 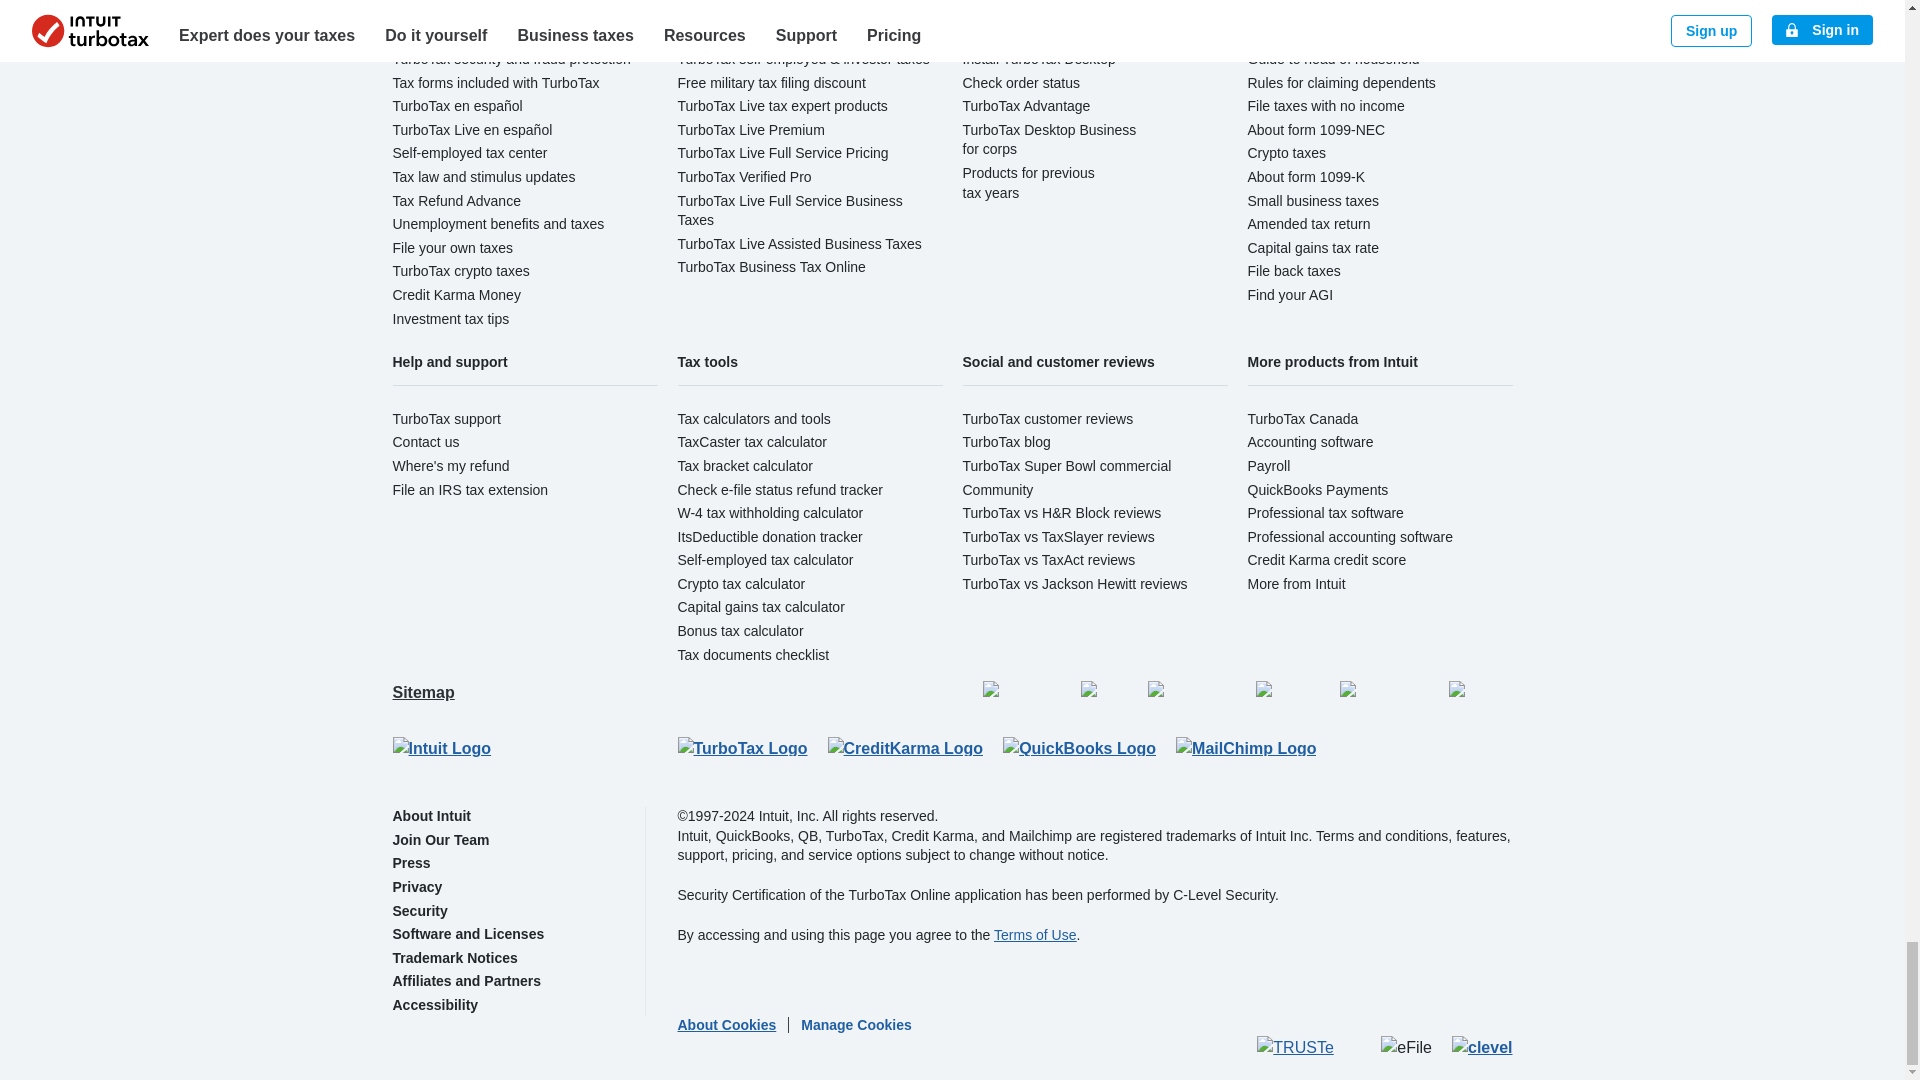 What do you see at coordinates (496, 12) in the screenshot?
I see `All online tax preparation software` at bounding box center [496, 12].